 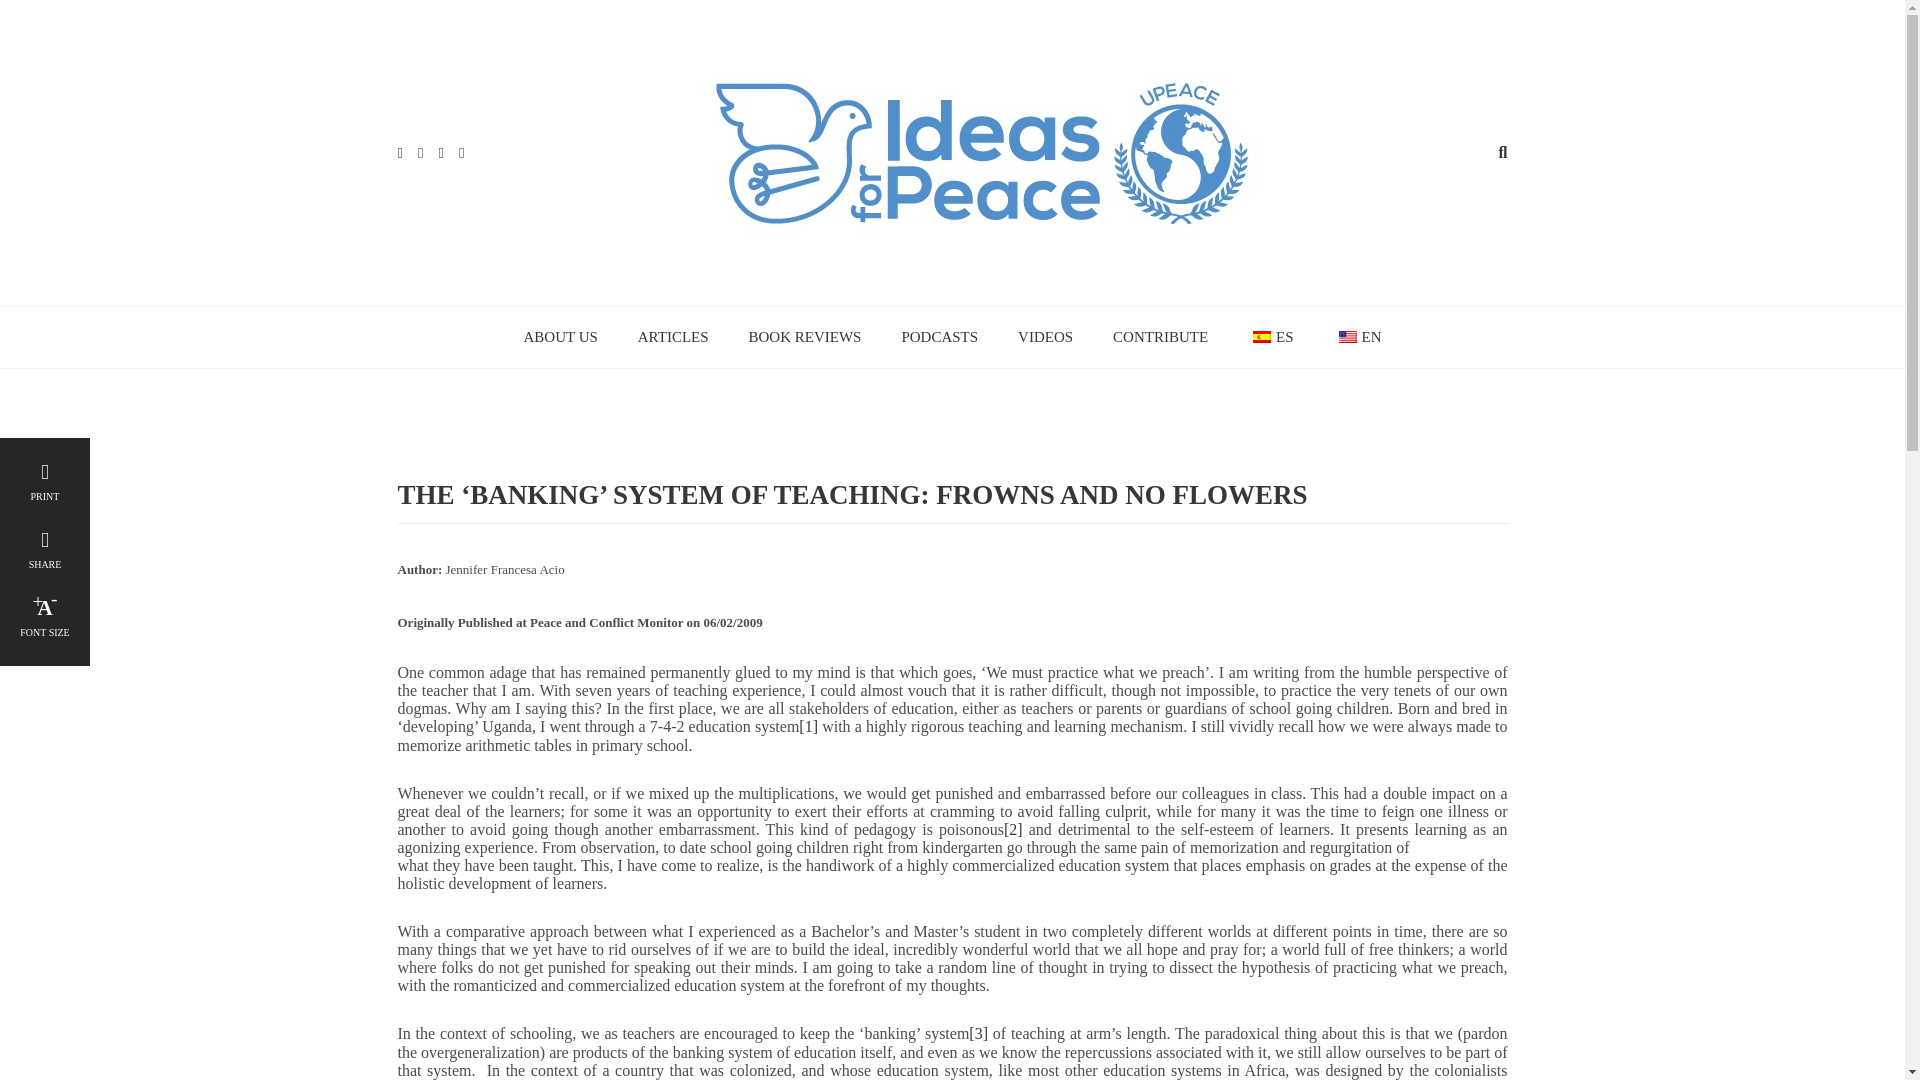 What do you see at coordinates (982, 150) in the screenshot?
I see `Ideas for Peace` at bounding box center [982, 150].